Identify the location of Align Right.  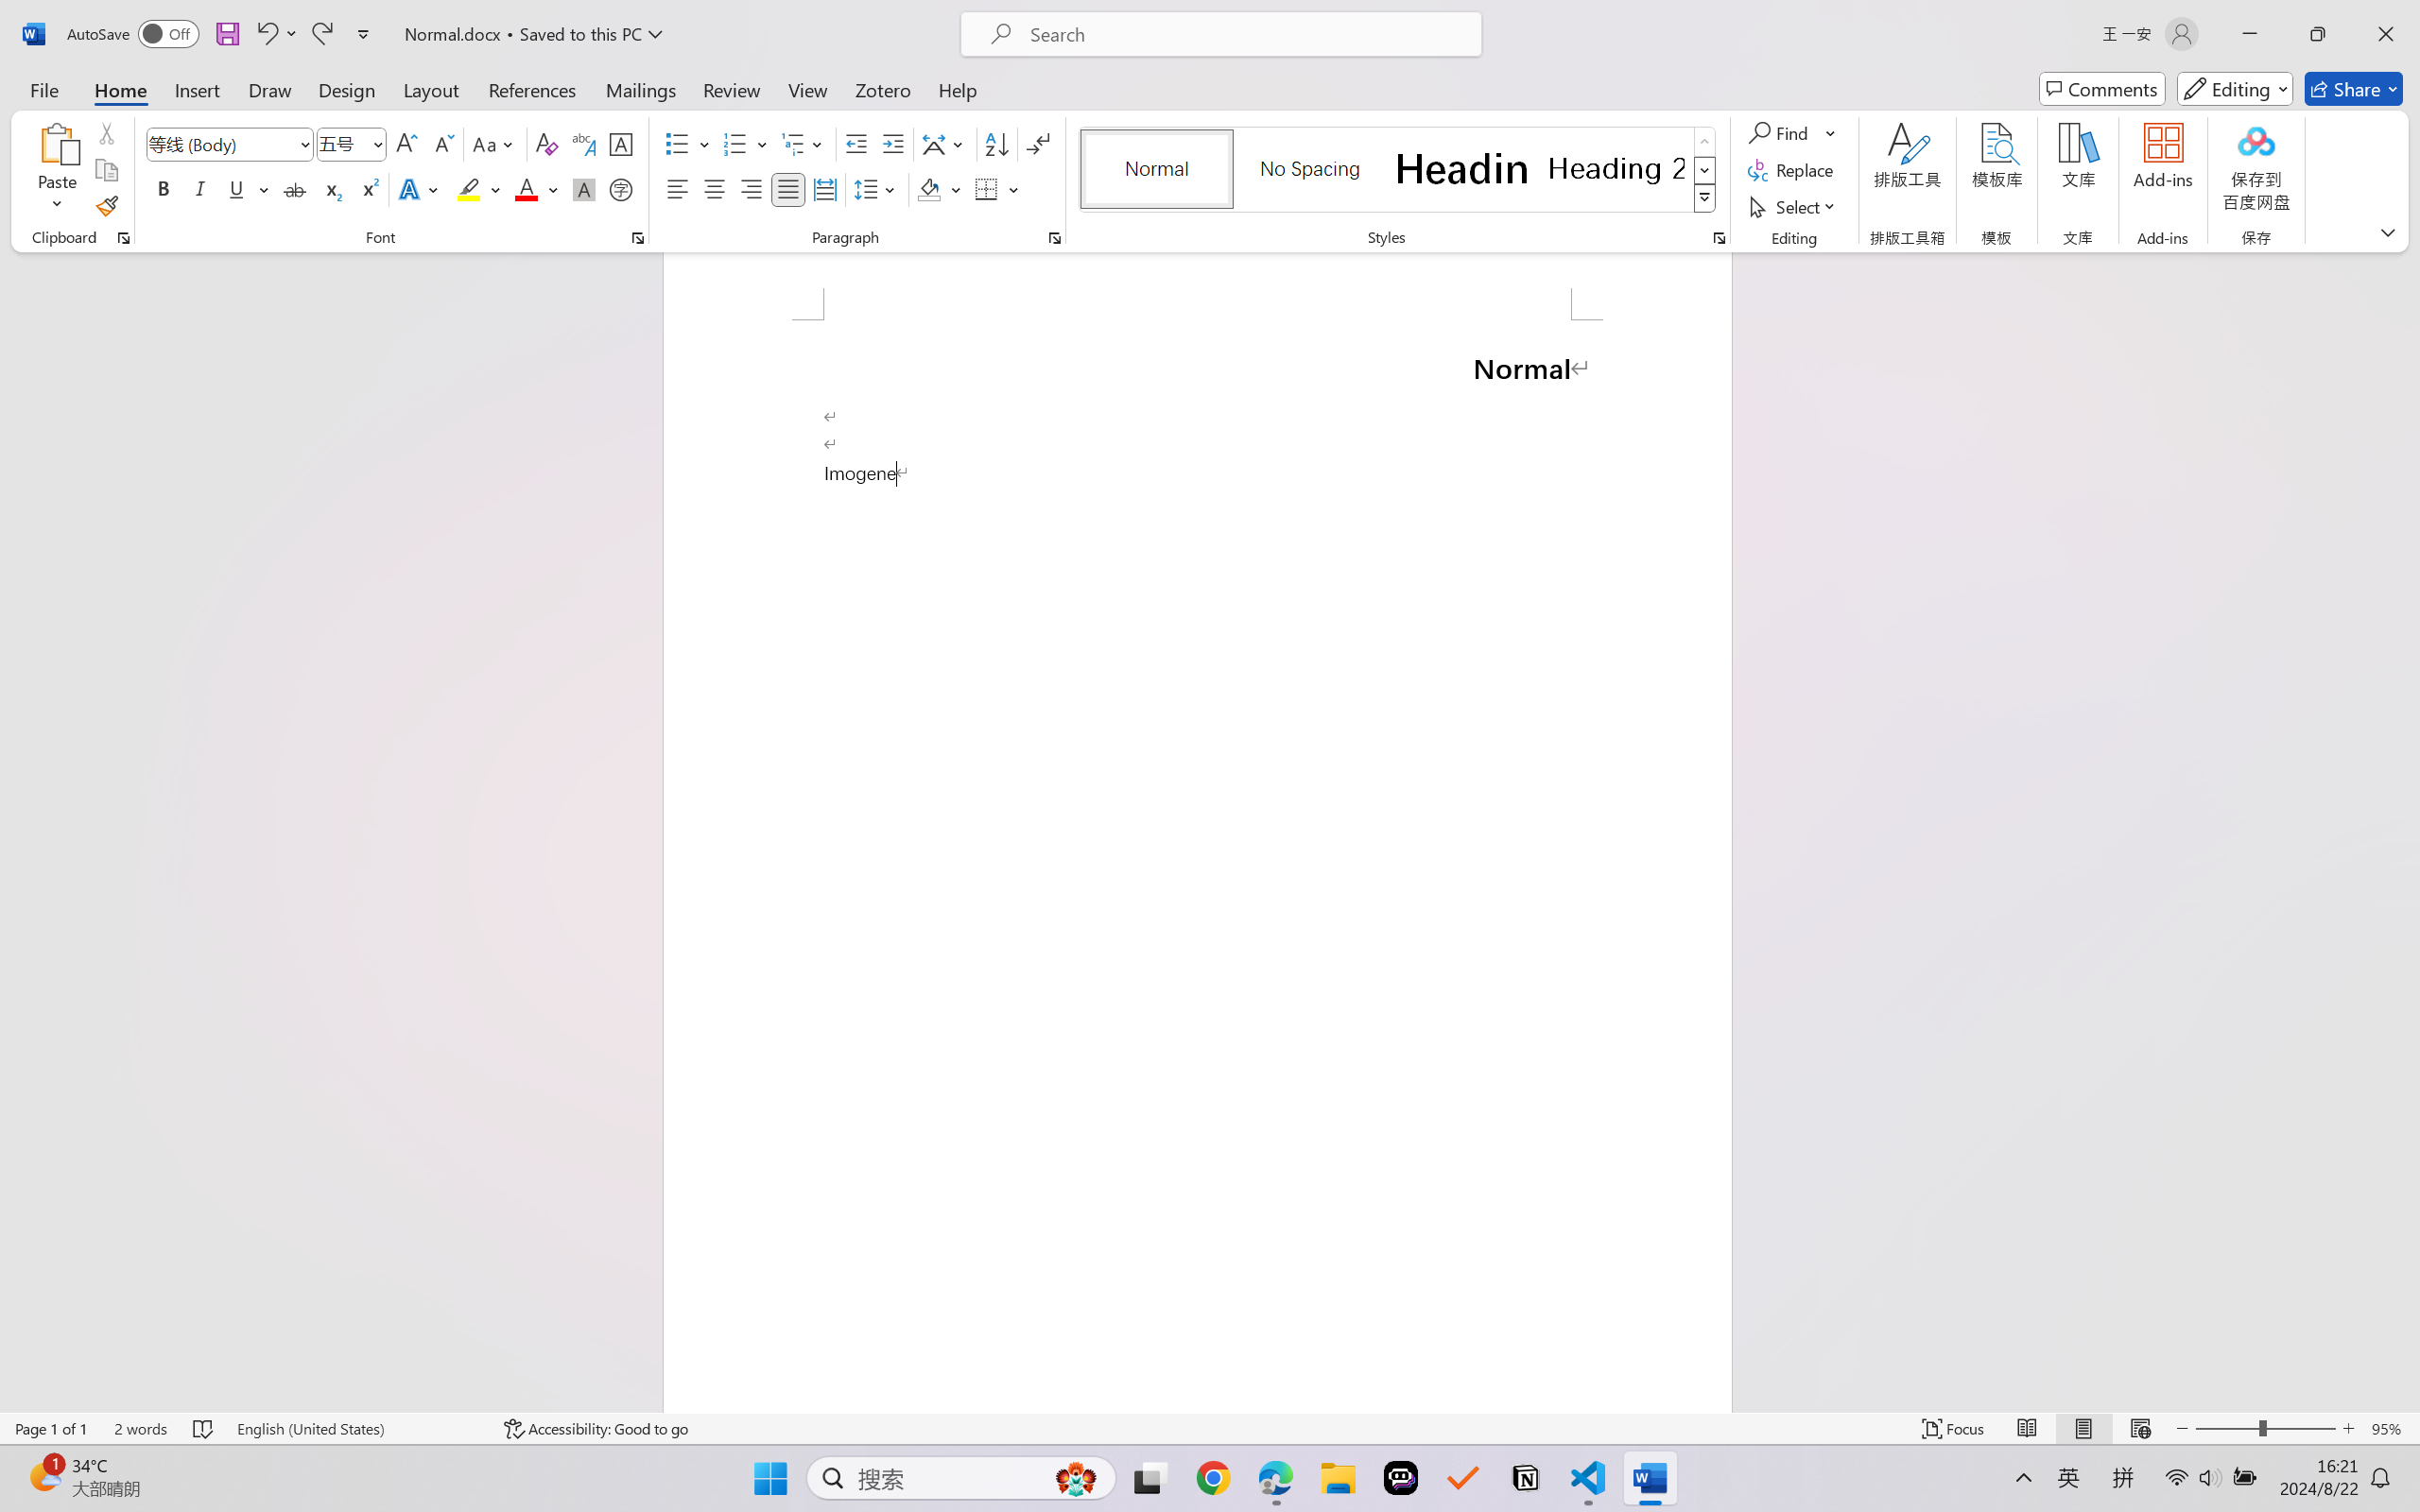
(752, 189).